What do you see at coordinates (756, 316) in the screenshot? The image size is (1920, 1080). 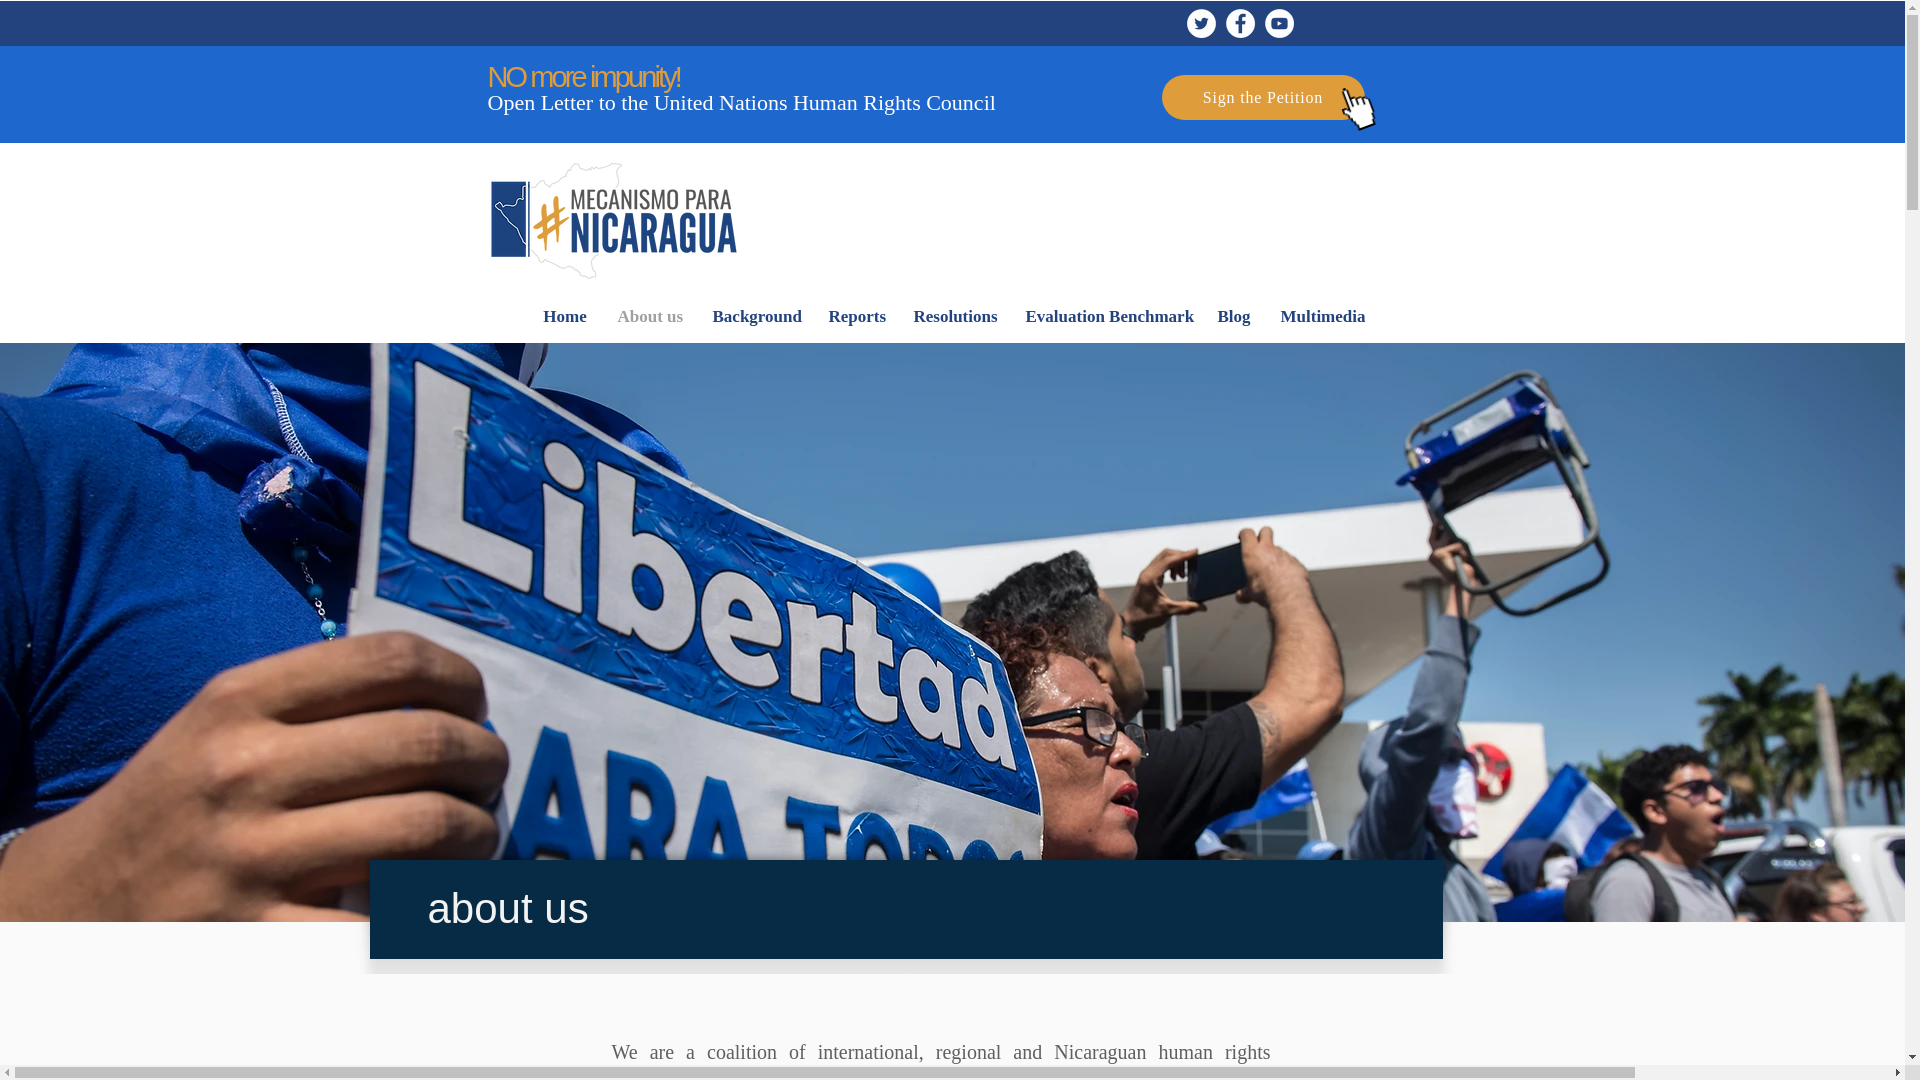 I see `Background` at bounding box center [756, 316].